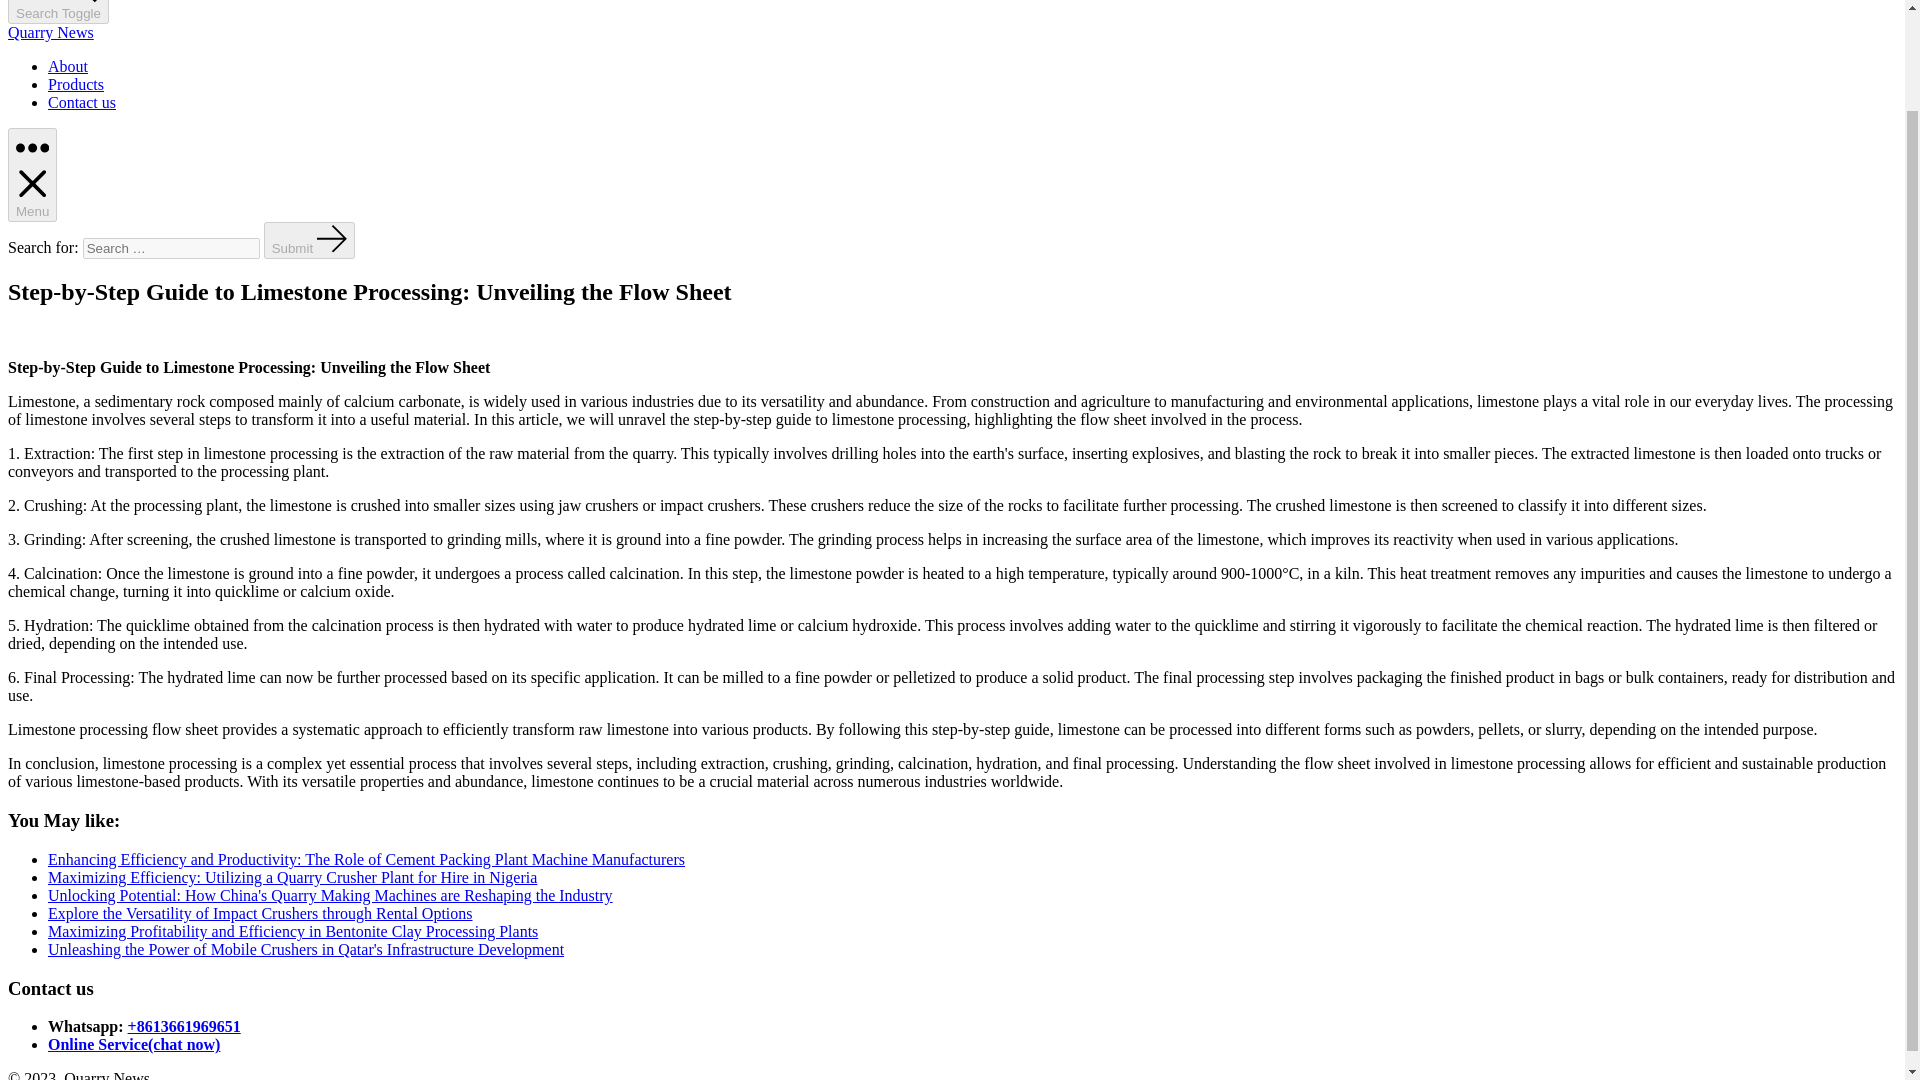  What do you see at coordinates (58, 12) in the screenshot?
I see `Search Toggle` at bounding box center [58, 12].